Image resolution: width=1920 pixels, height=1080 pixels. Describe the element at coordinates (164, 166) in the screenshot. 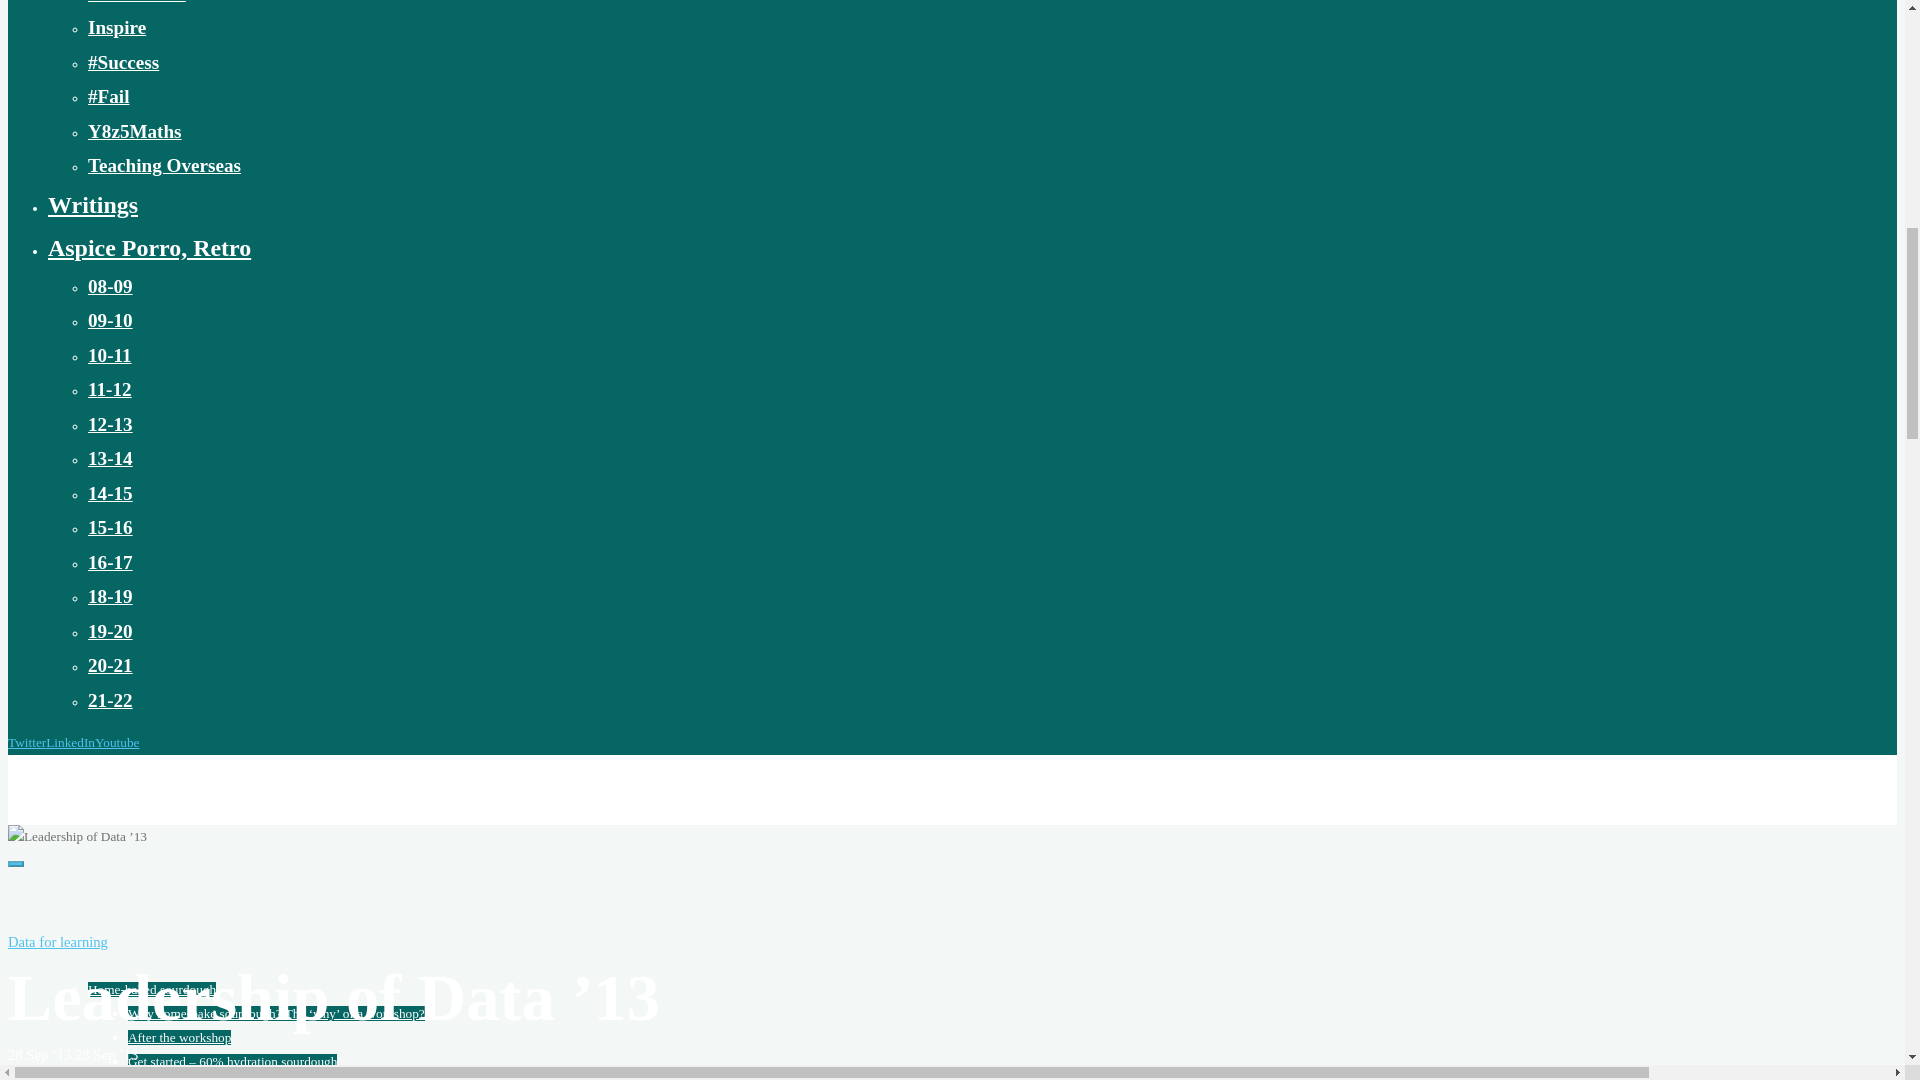

I see `Teaching Overseas` at that location.